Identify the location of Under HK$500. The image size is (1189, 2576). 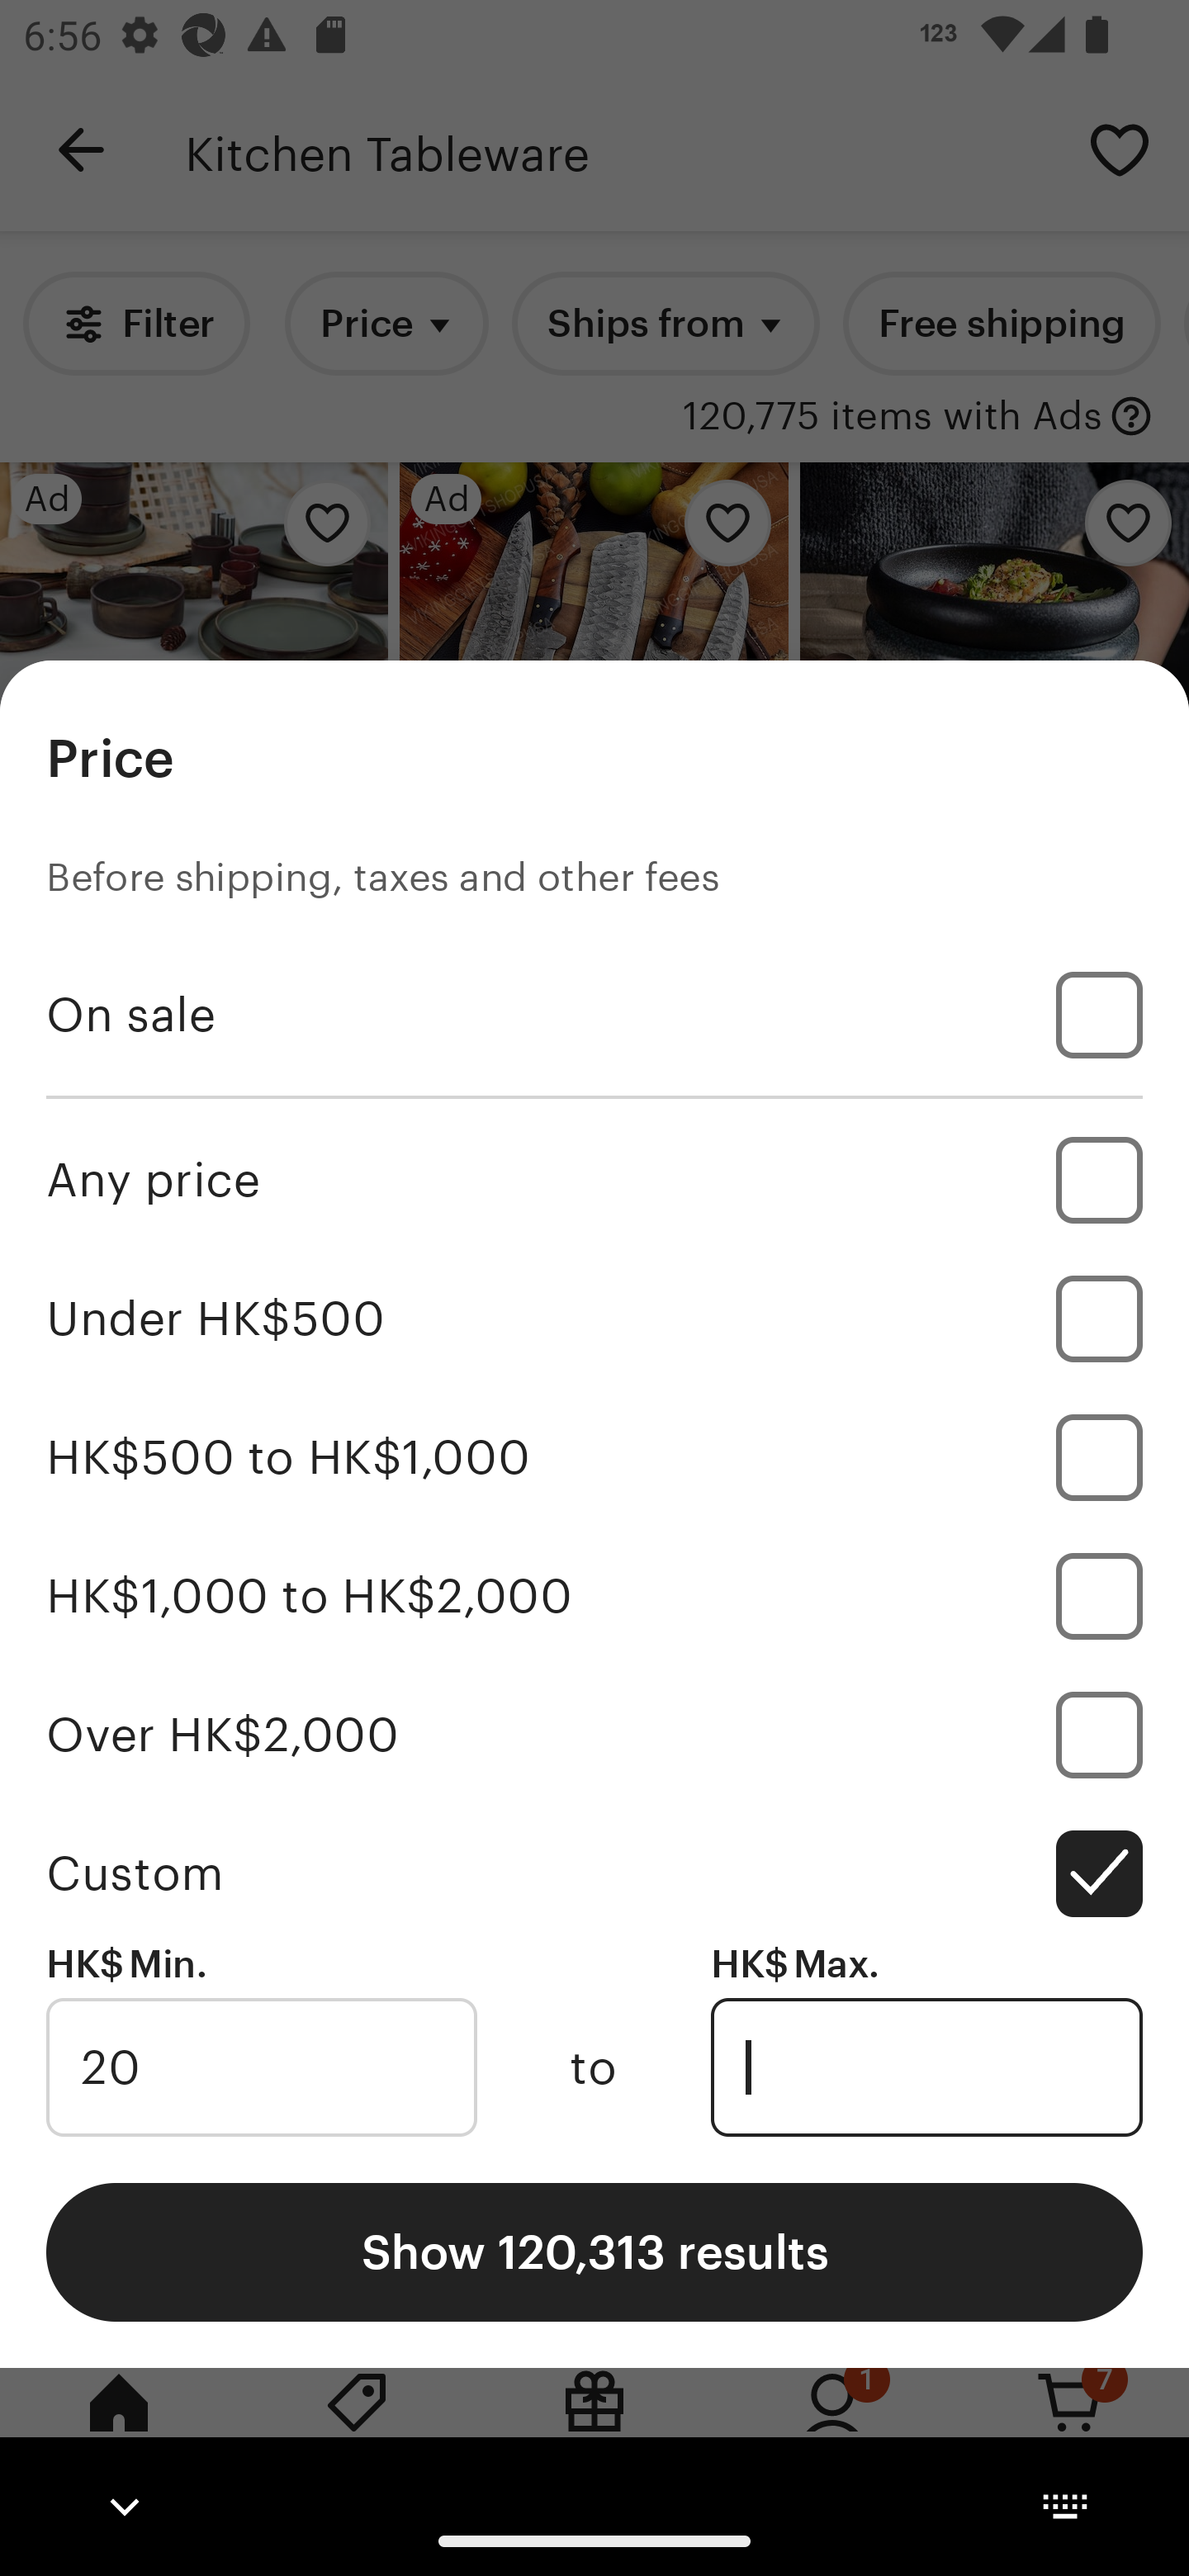
(594, 1319).